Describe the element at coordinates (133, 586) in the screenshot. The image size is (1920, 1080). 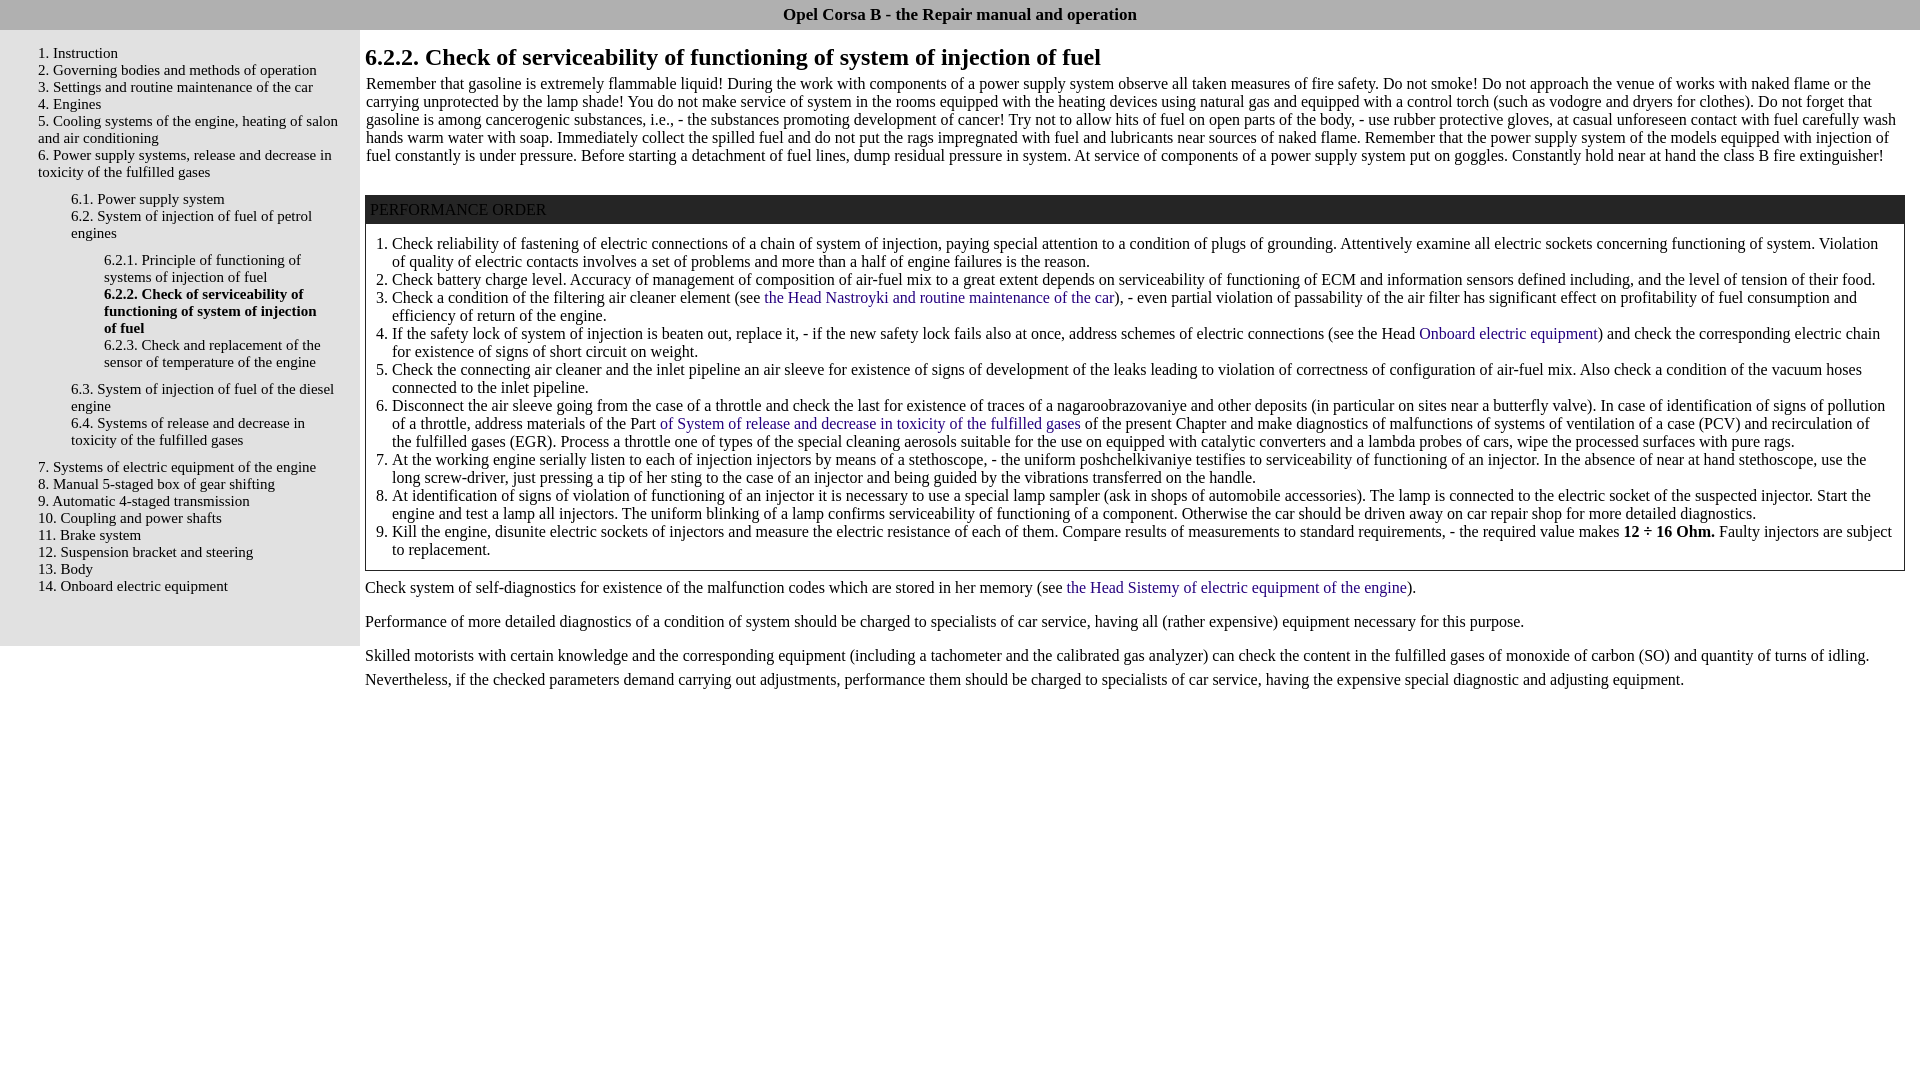
I see `14. Onboard electric equipment` at that location.